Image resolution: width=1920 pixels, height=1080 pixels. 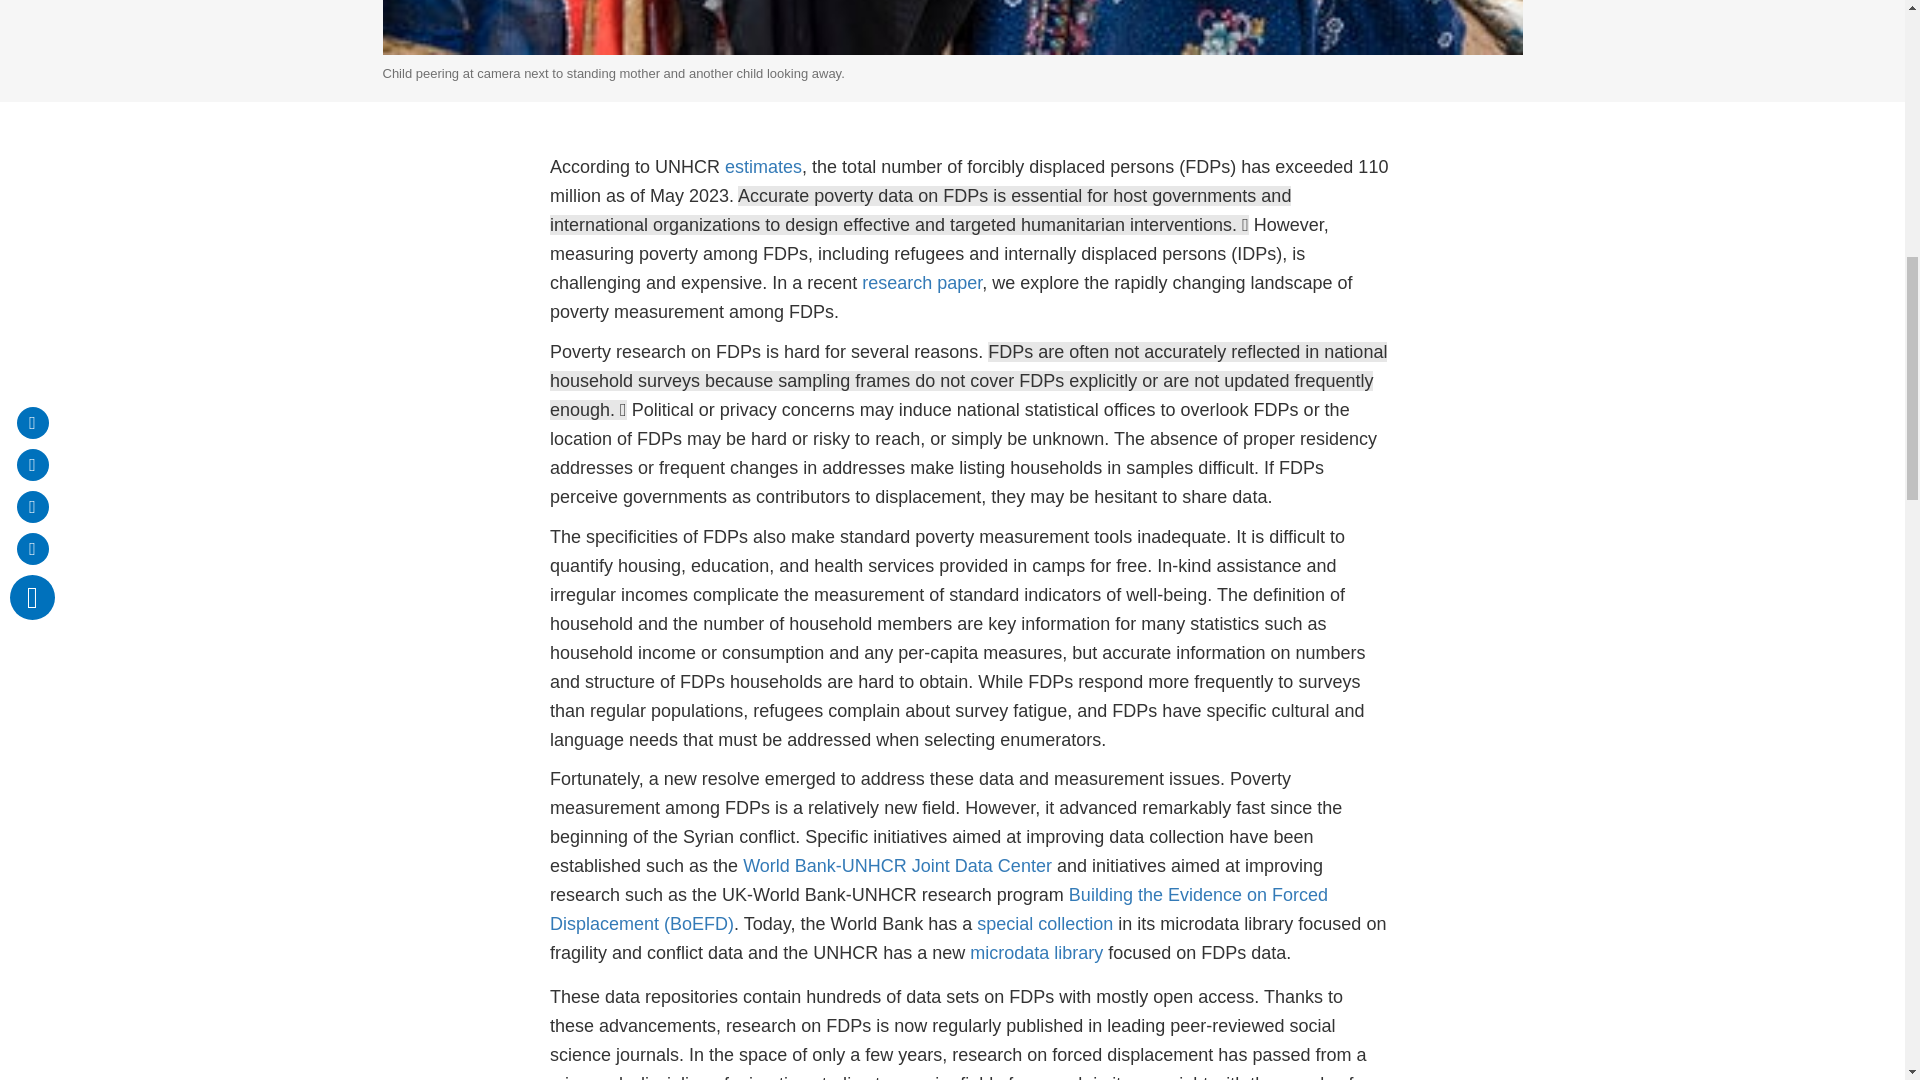 I want to click on research paper, so click(x=922, y=282).